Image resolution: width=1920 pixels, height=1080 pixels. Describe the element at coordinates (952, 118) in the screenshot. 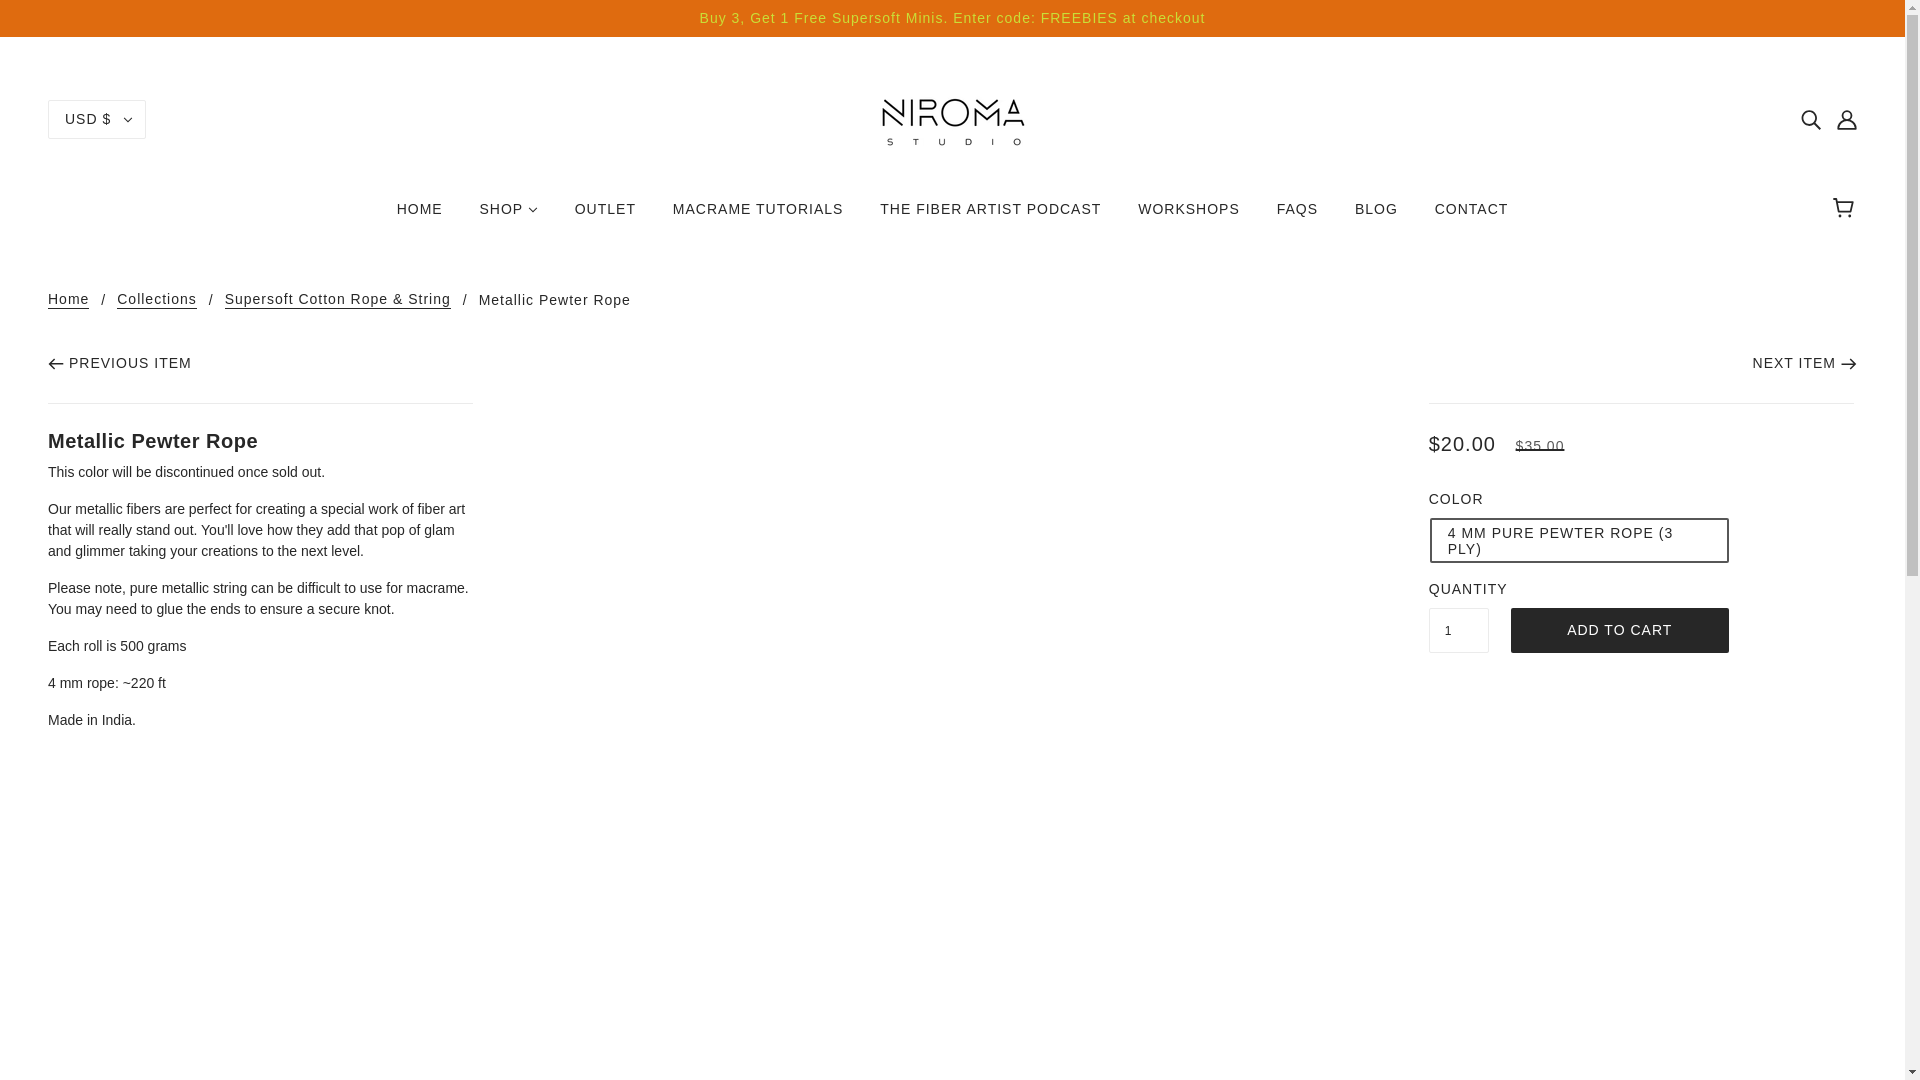

I see `Niroma Studio` at that location.